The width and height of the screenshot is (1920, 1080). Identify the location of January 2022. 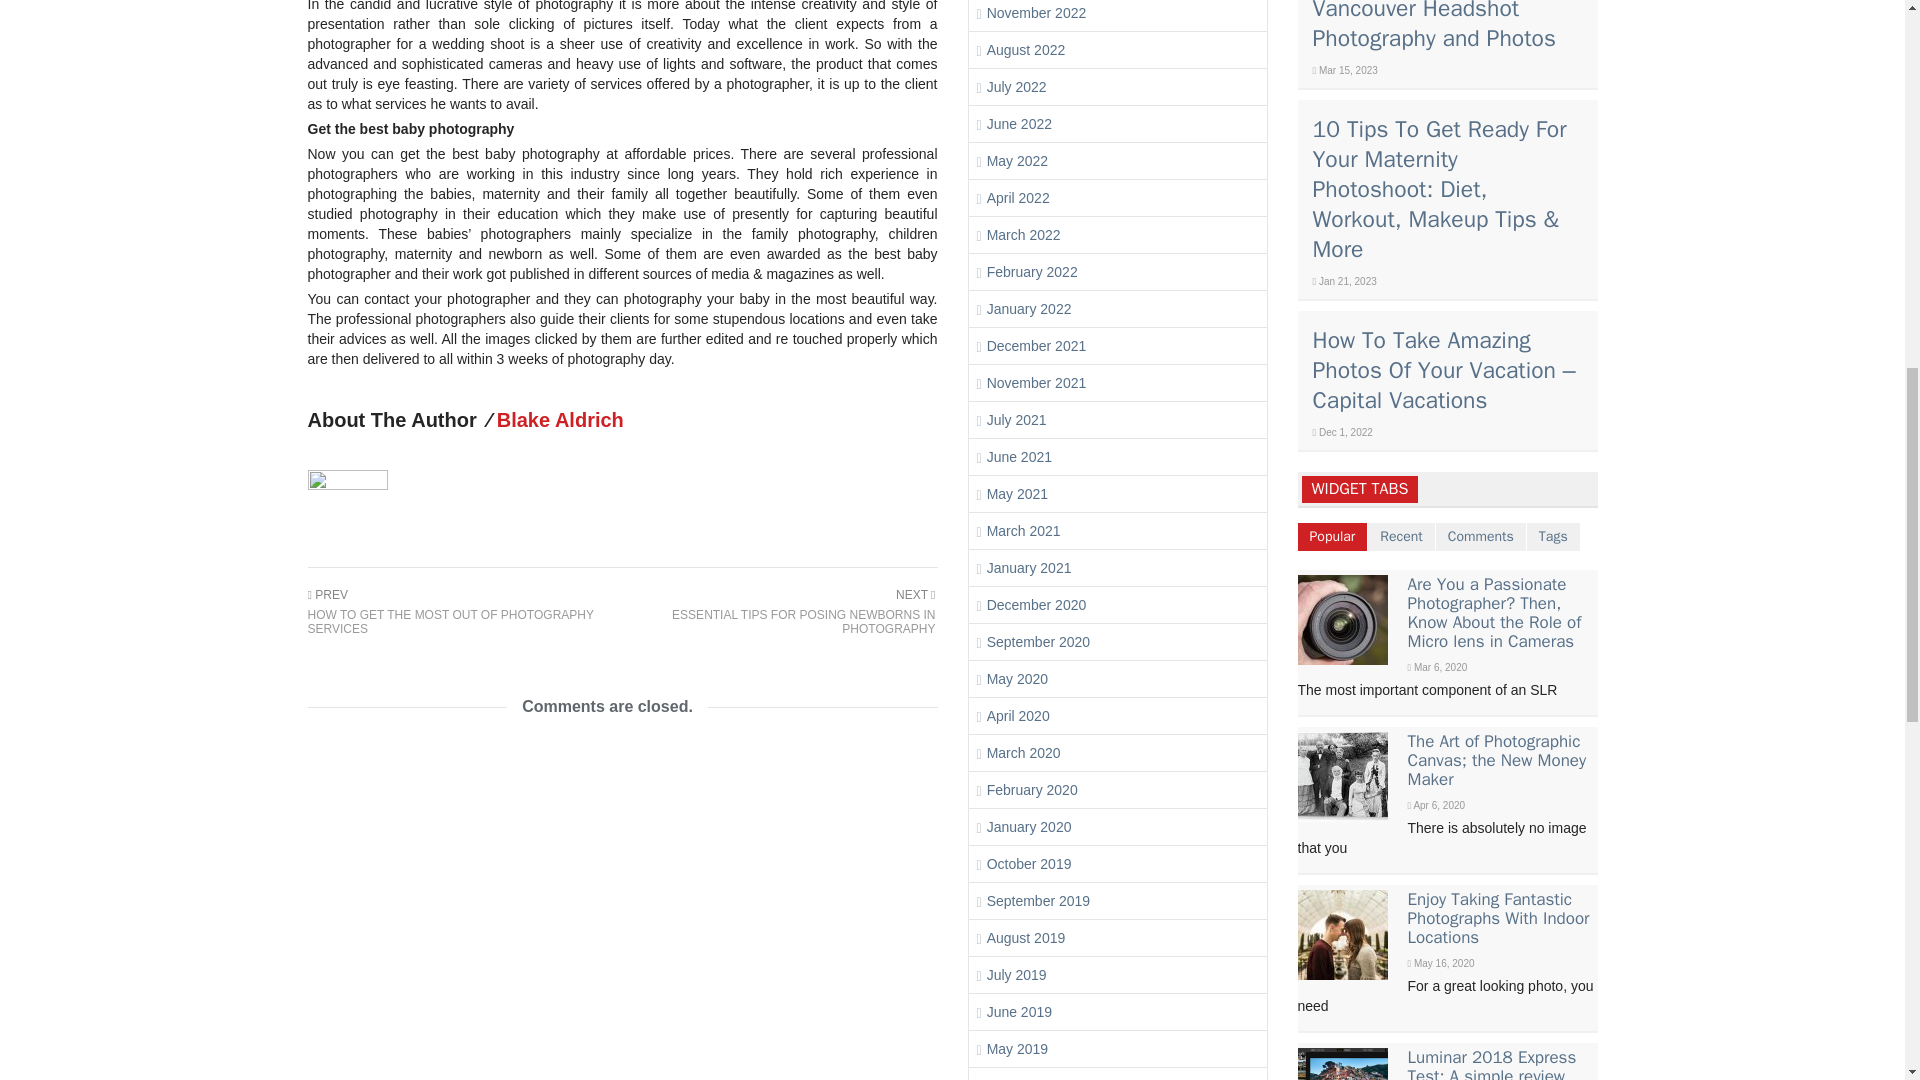
(1026, 50).